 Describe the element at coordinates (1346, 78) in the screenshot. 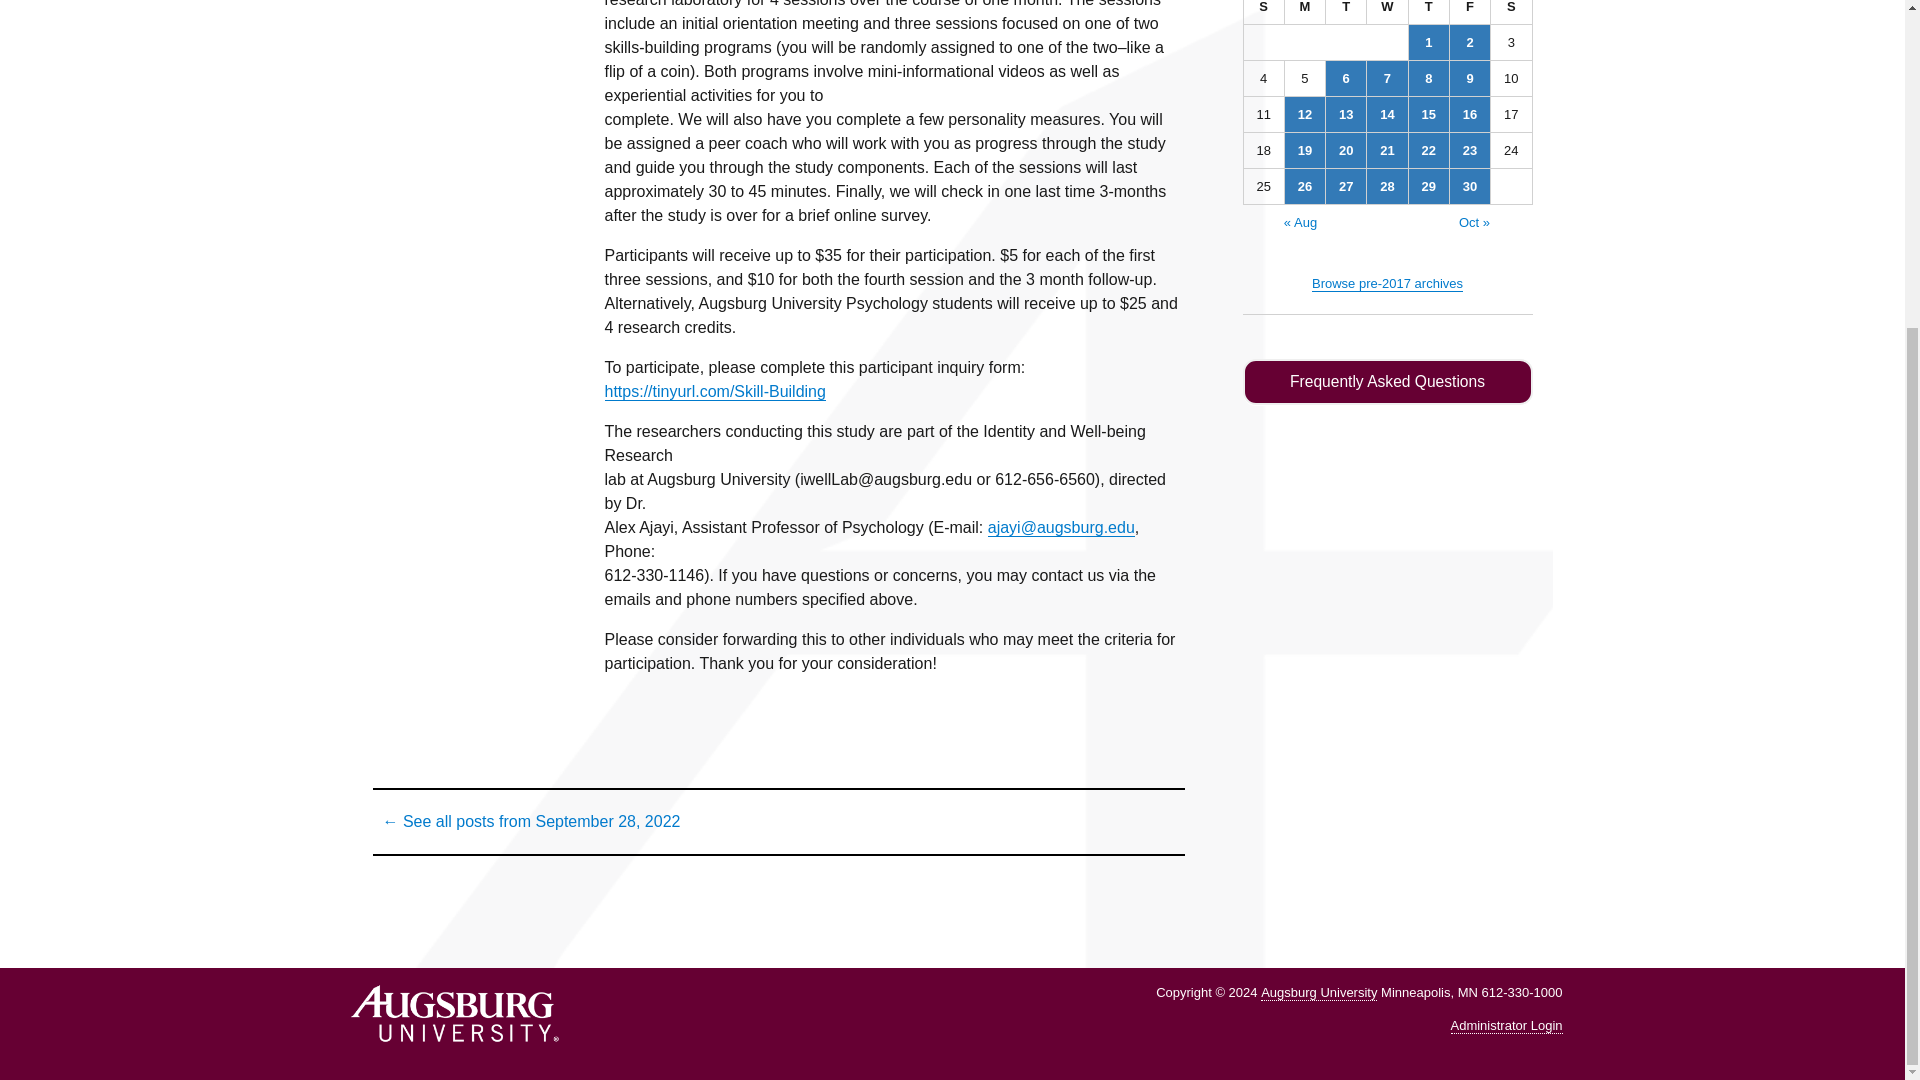

I see `6` at that location.